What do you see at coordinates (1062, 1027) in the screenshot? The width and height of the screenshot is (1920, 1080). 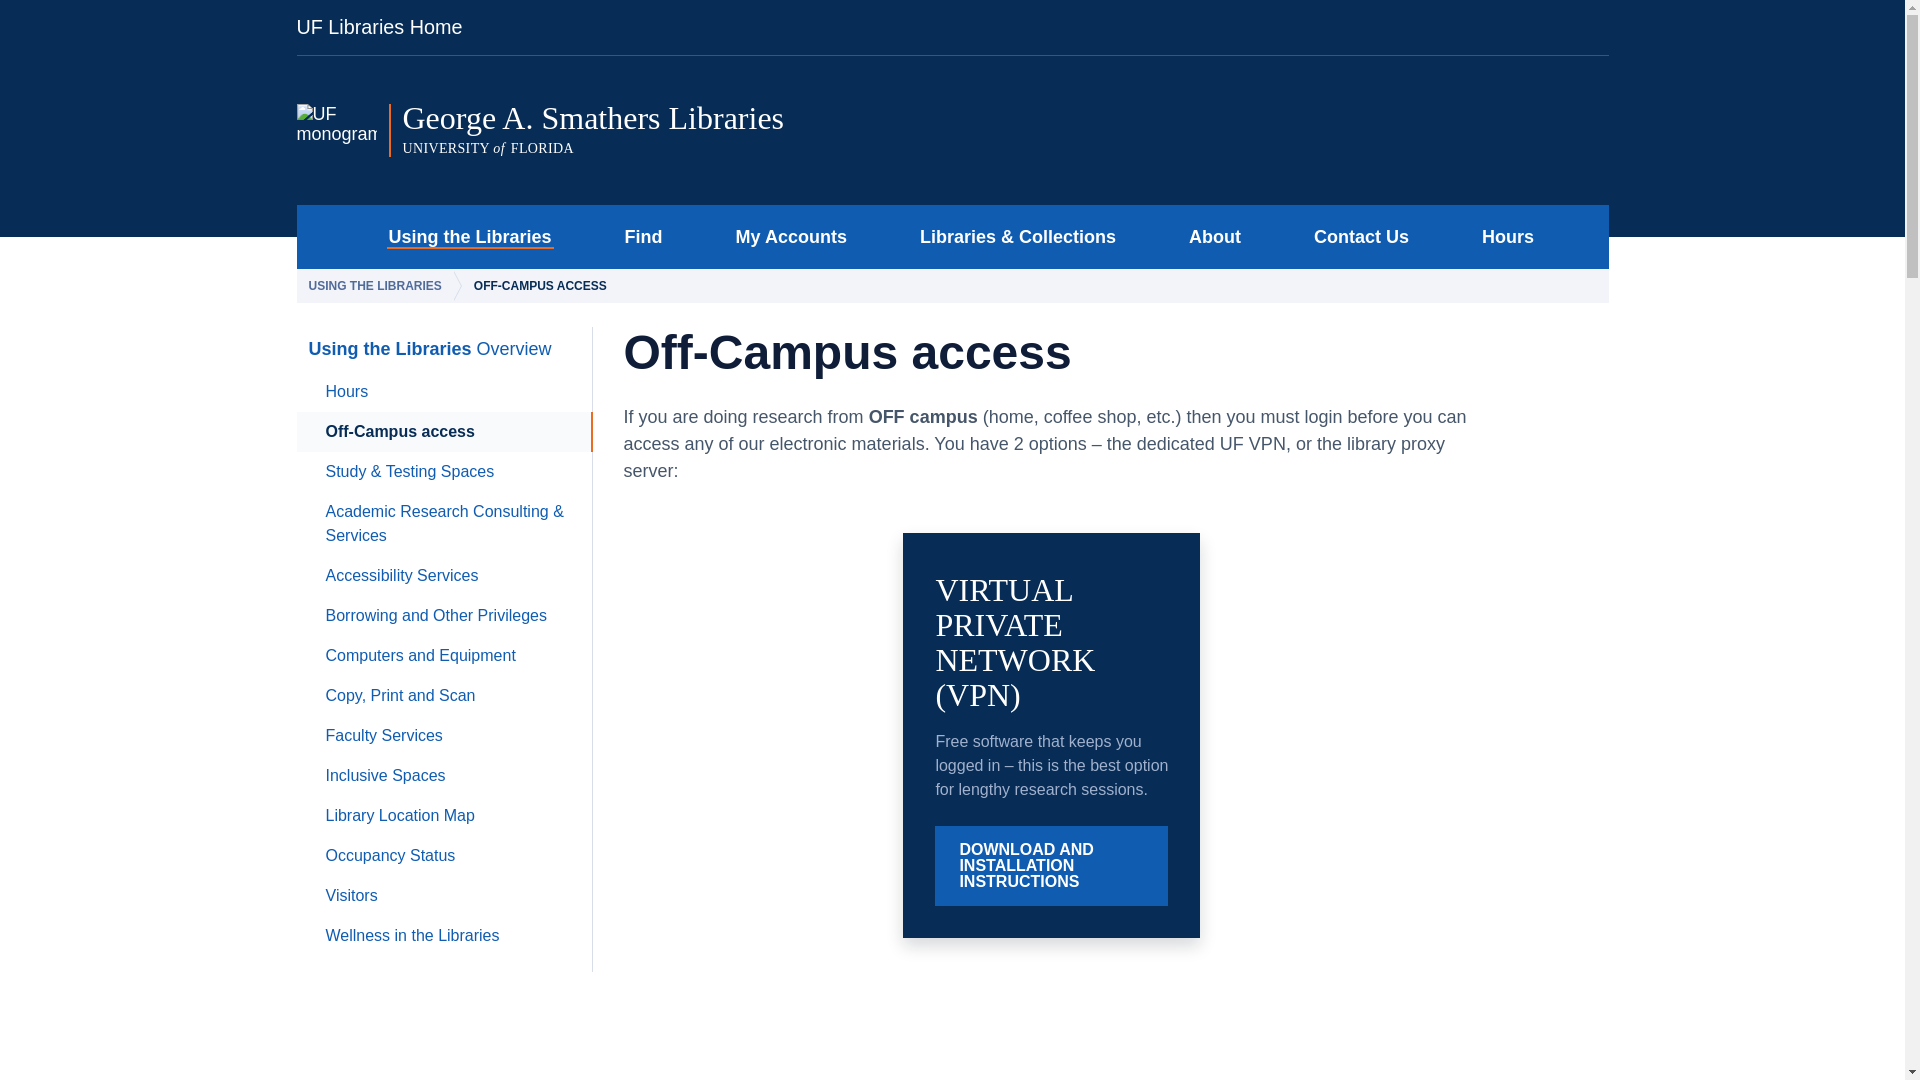 I see `Connecting to the VPN` at bounding box center [1062, 1027].